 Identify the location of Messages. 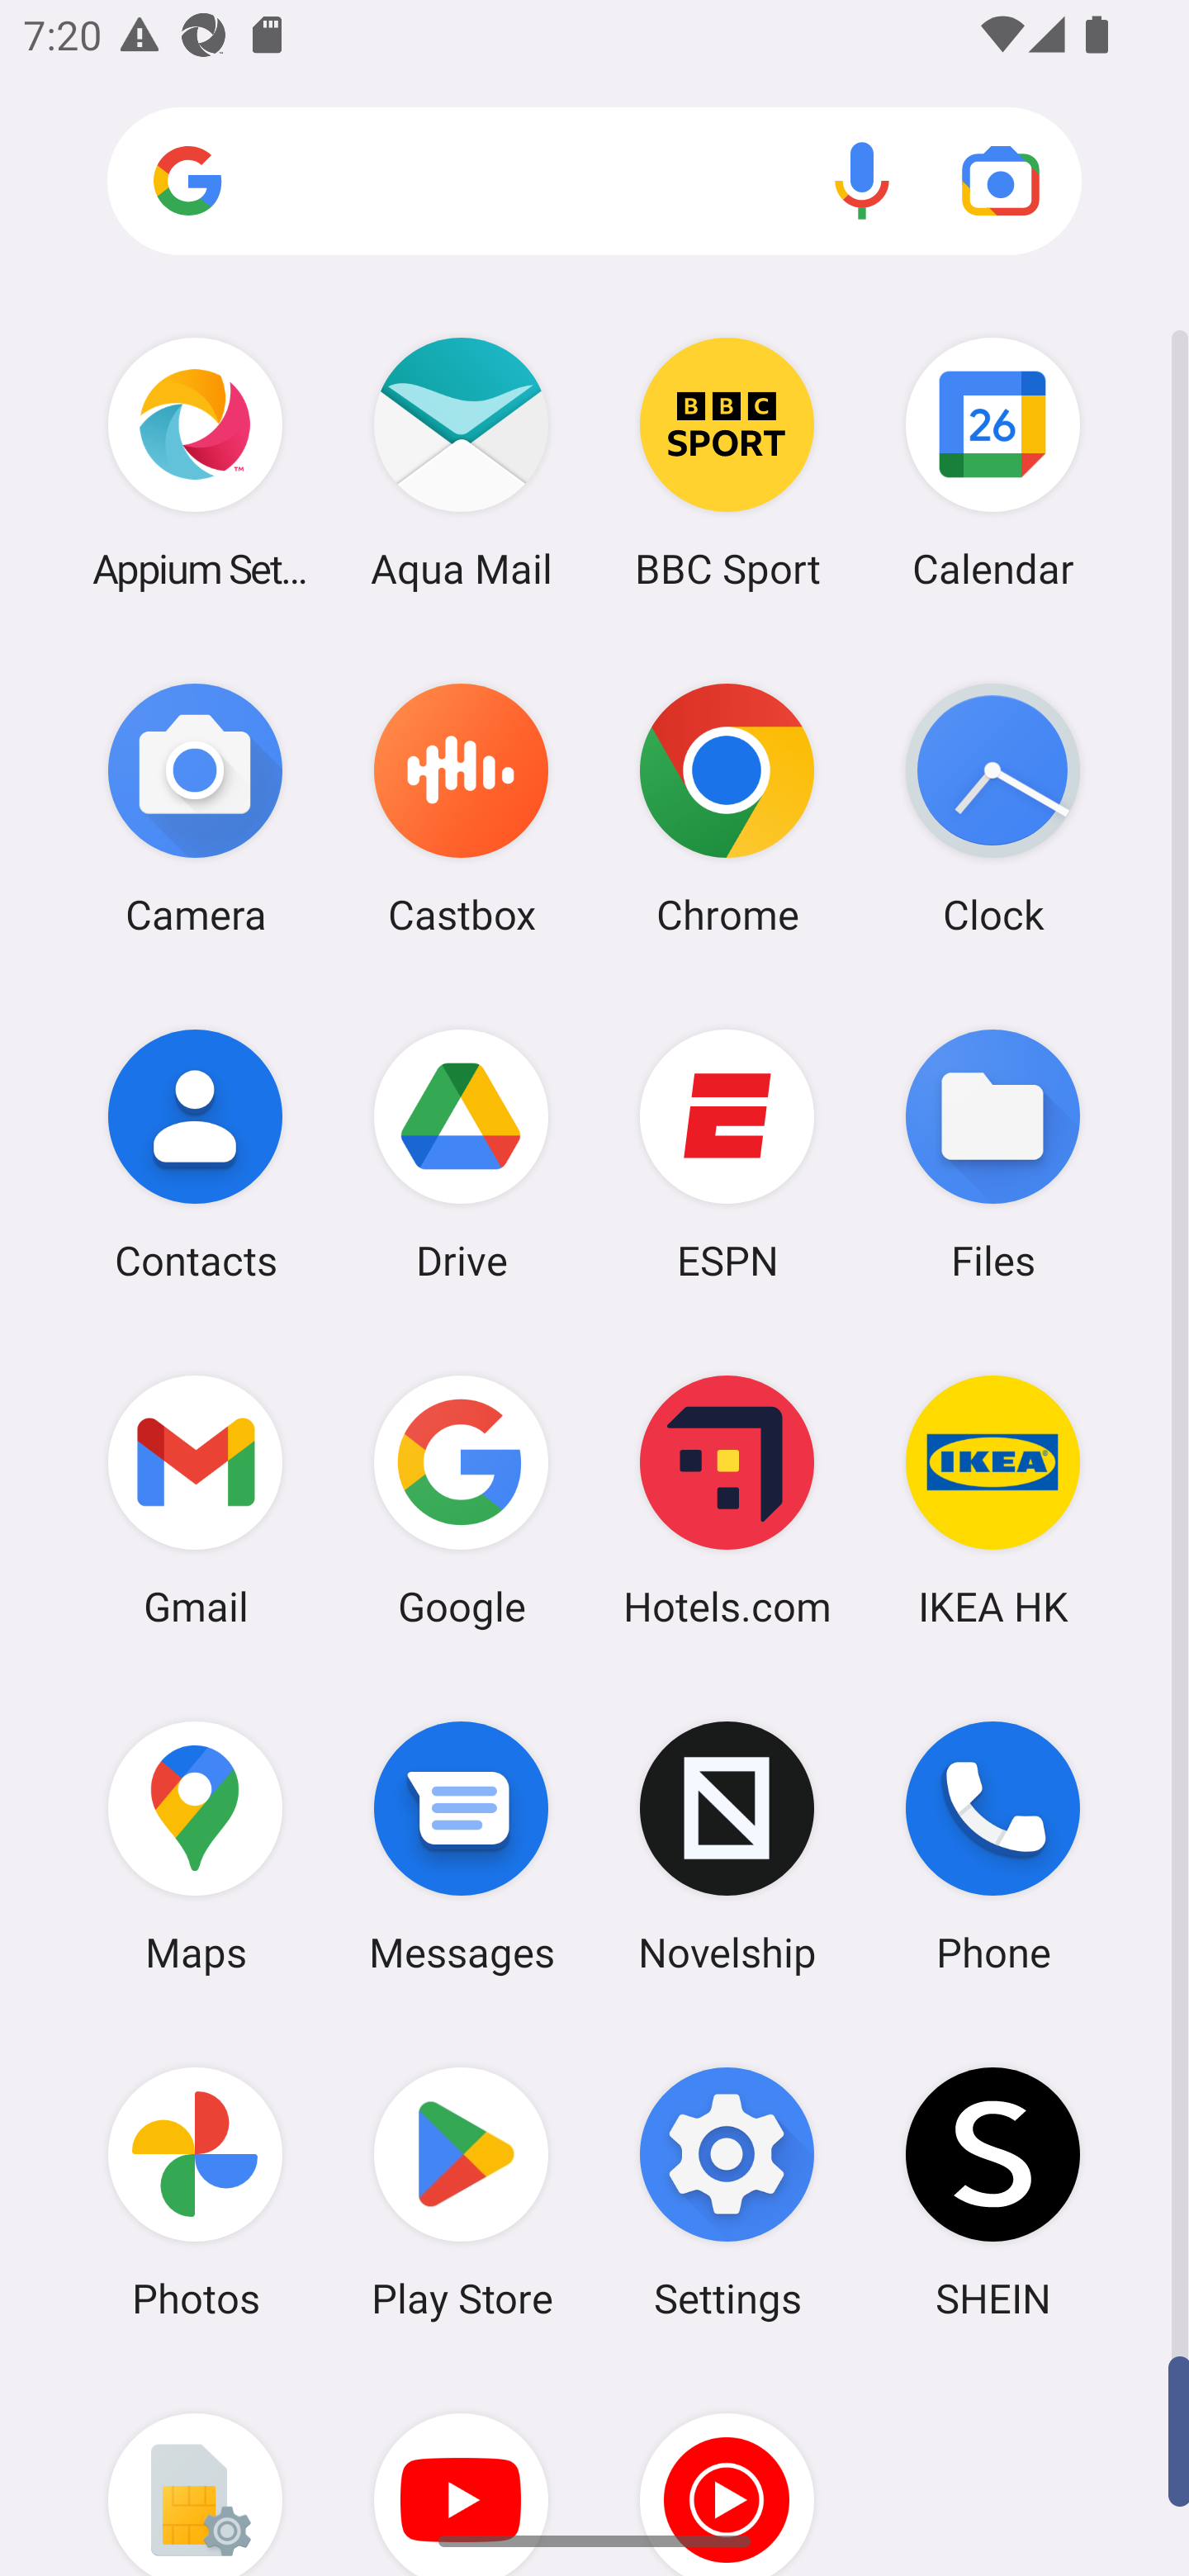
(461, 1847).